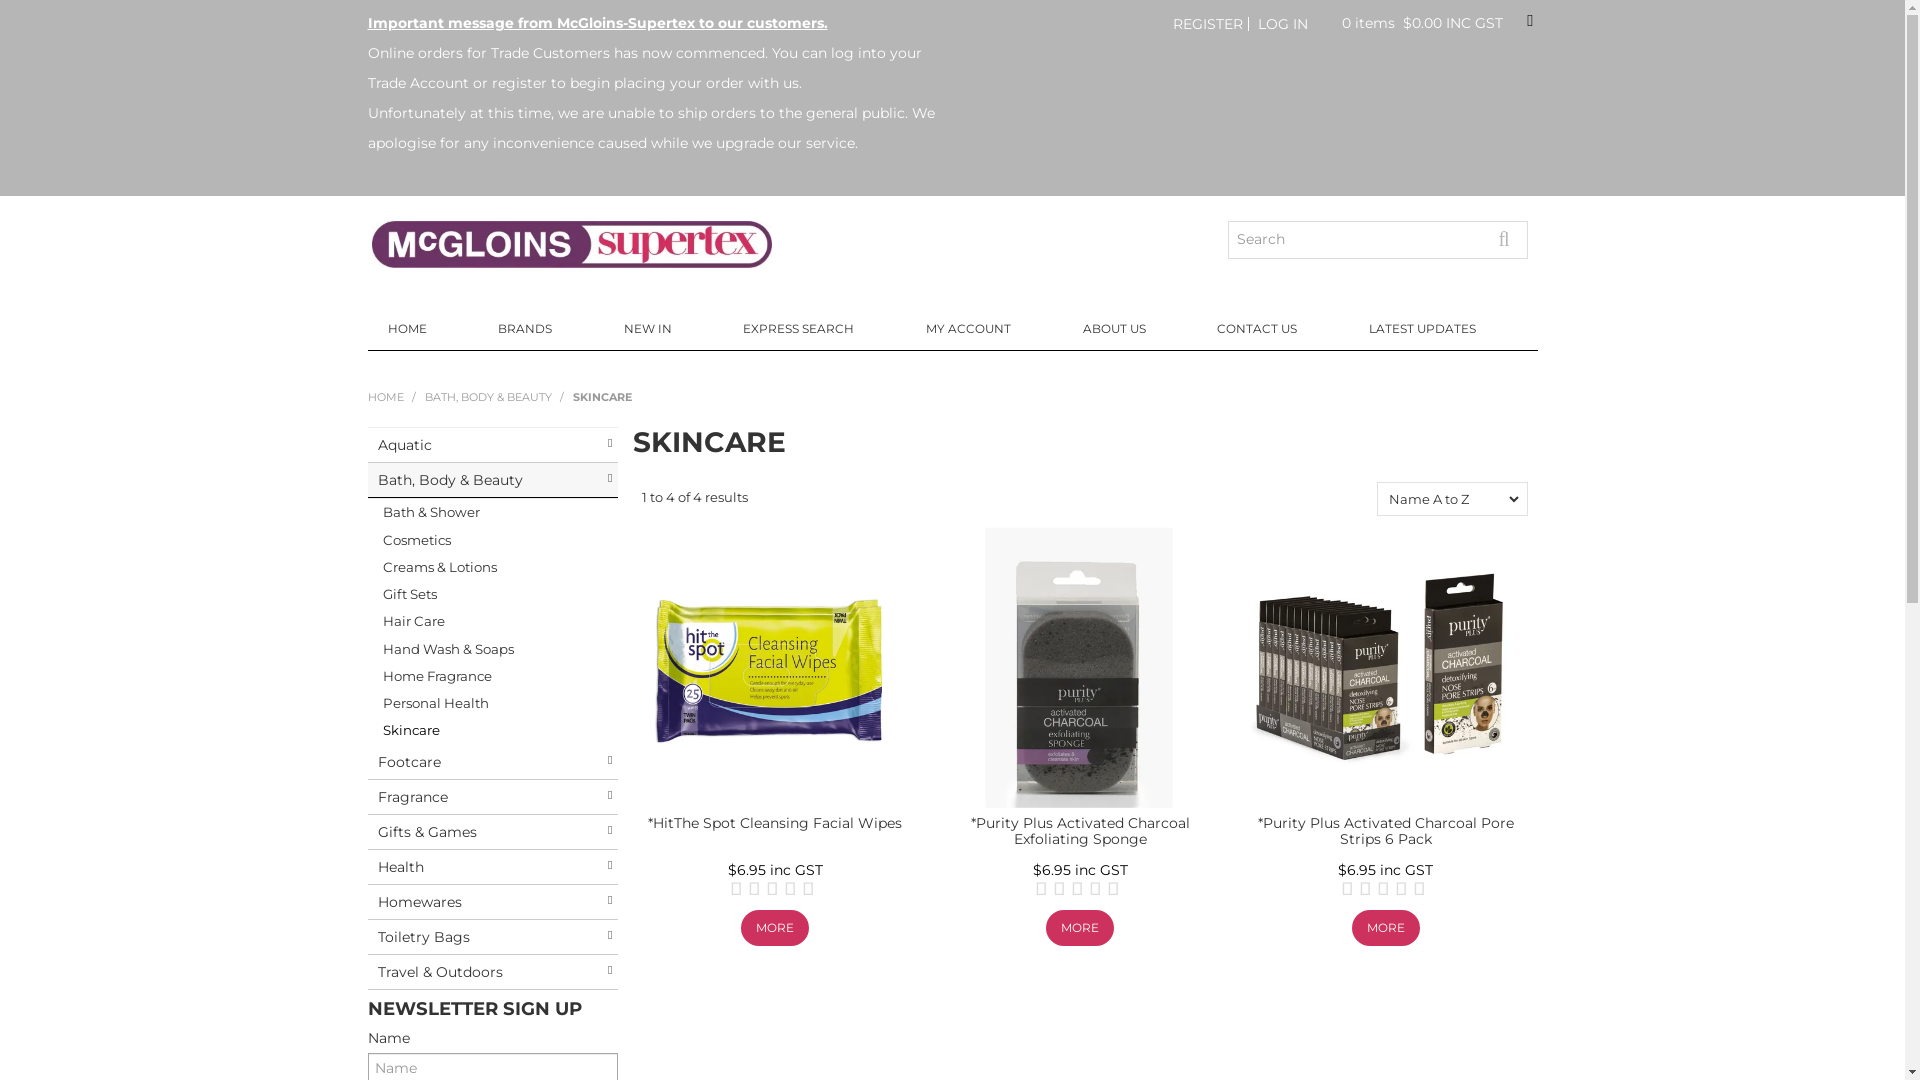  I want to click on Gifts & Games, so click(493, 832).